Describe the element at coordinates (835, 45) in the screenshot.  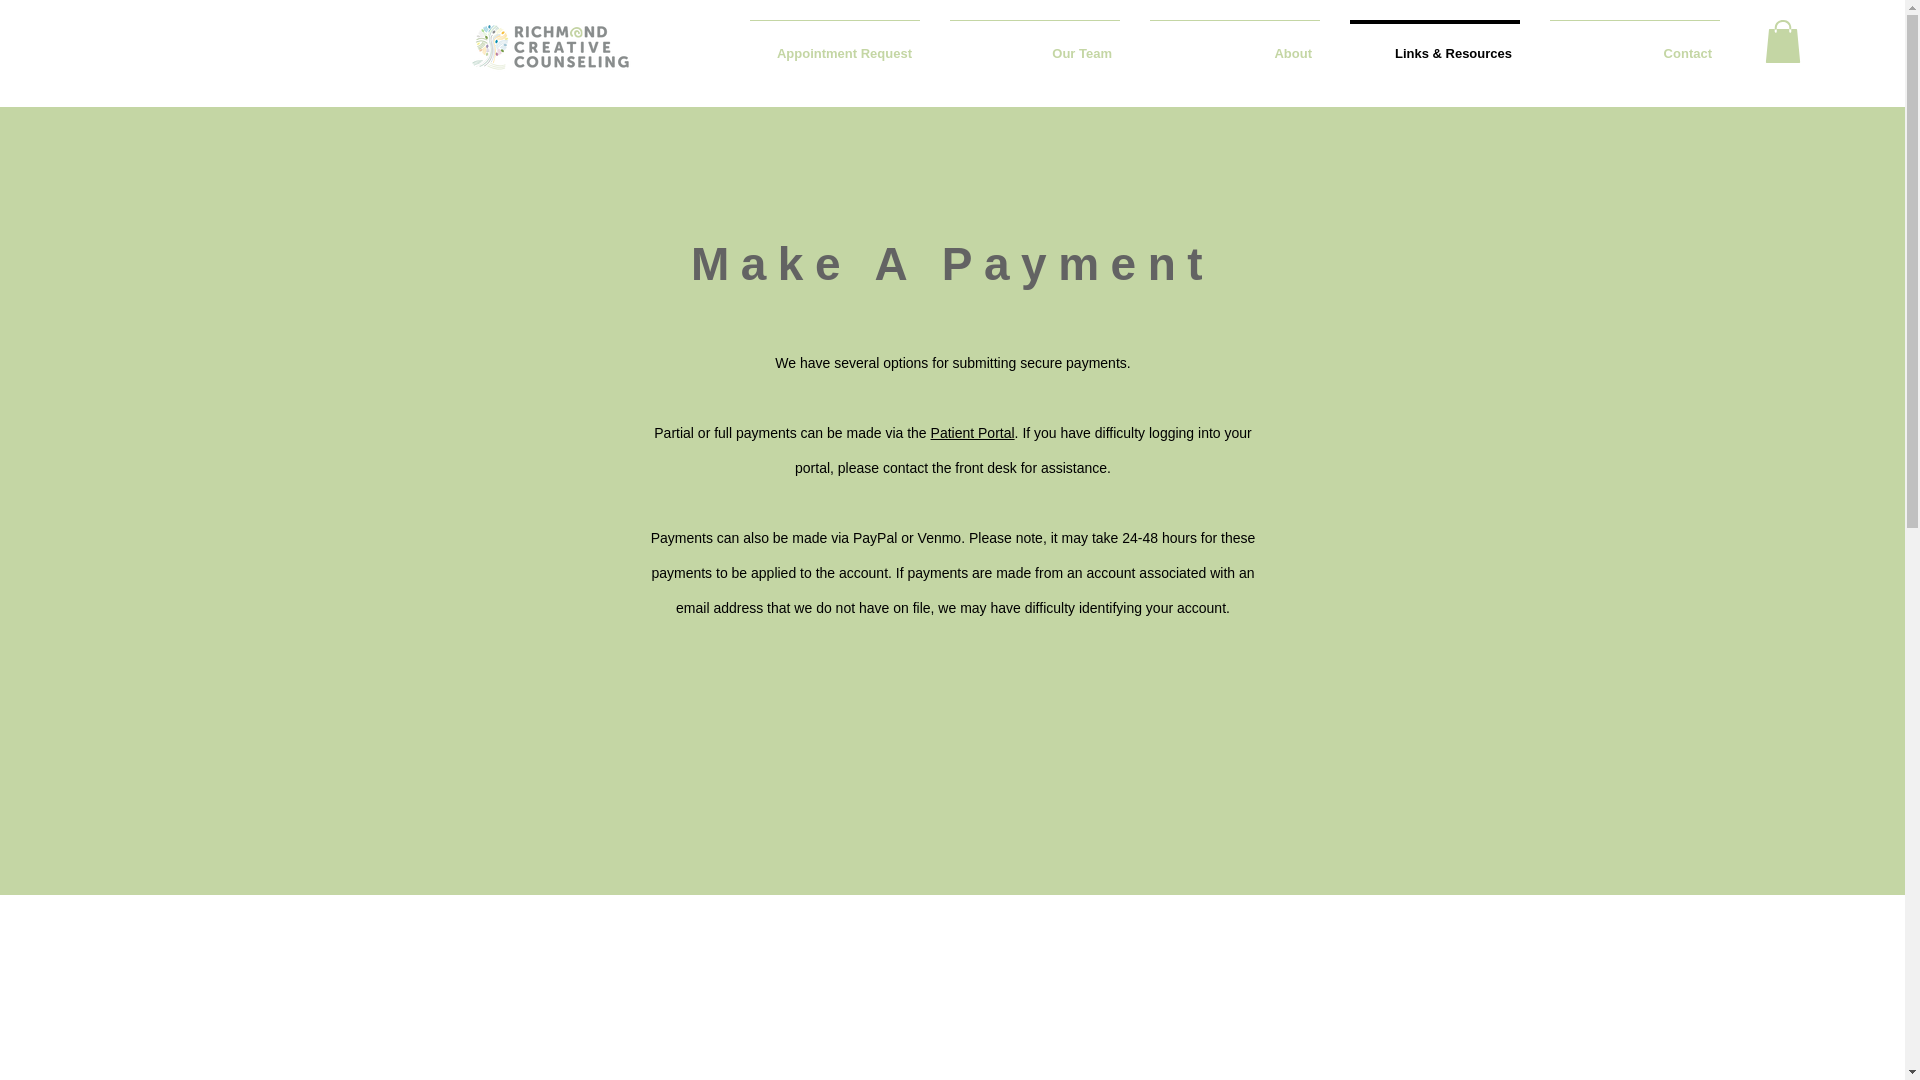
I see `Appointment Request` at that location.